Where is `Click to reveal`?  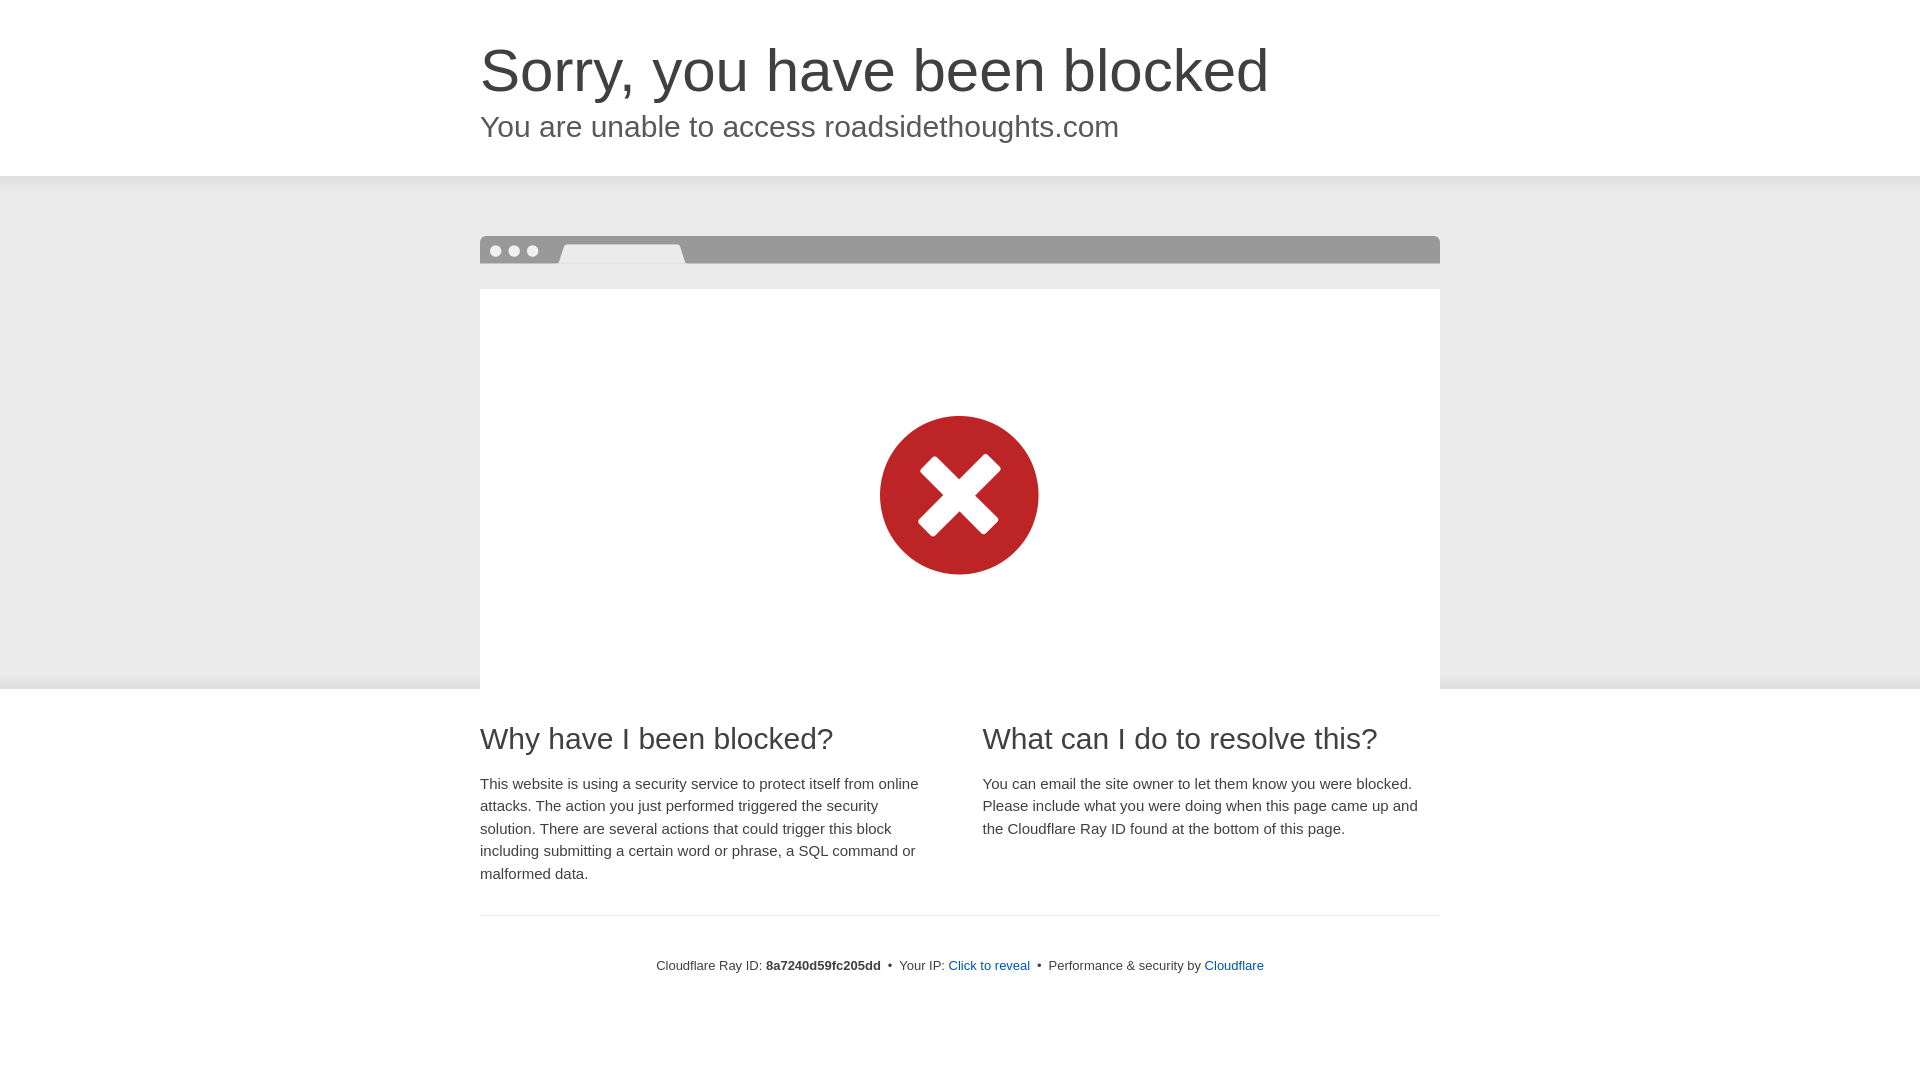
Click to reveal is located at coordinates (990, 966).